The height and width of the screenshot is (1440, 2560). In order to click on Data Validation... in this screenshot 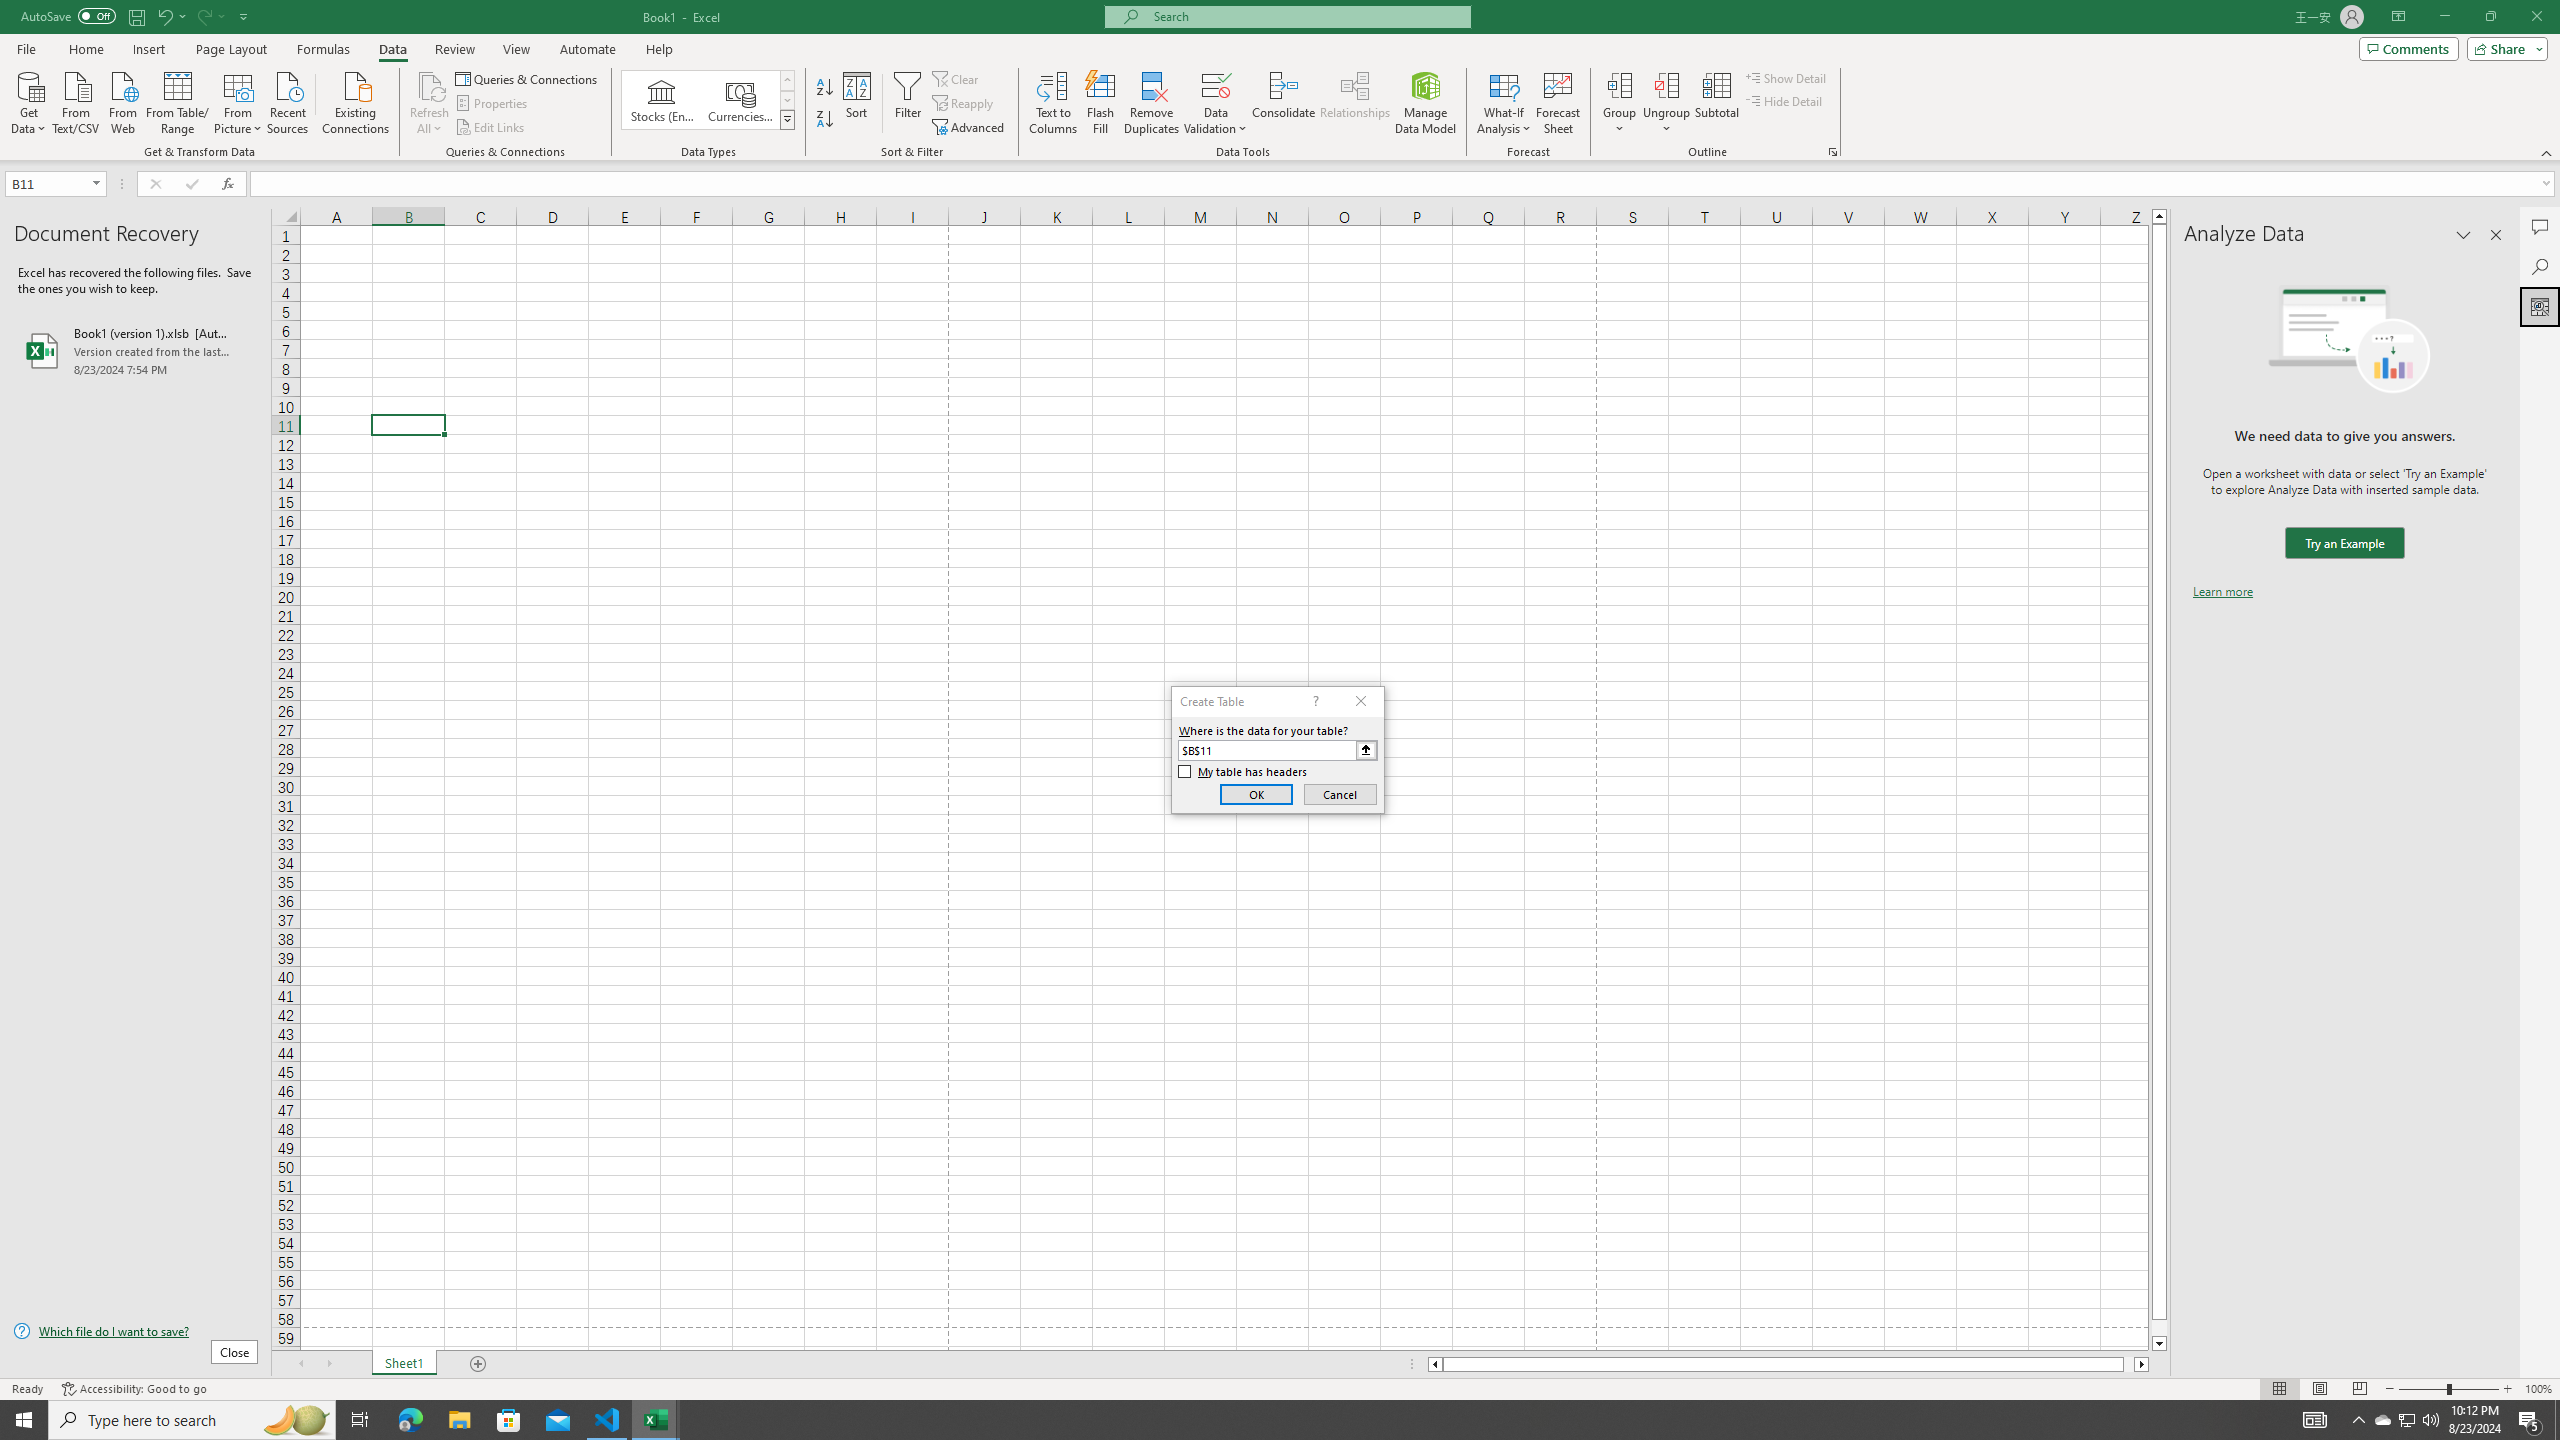, I will do `click(1216, 103)`.